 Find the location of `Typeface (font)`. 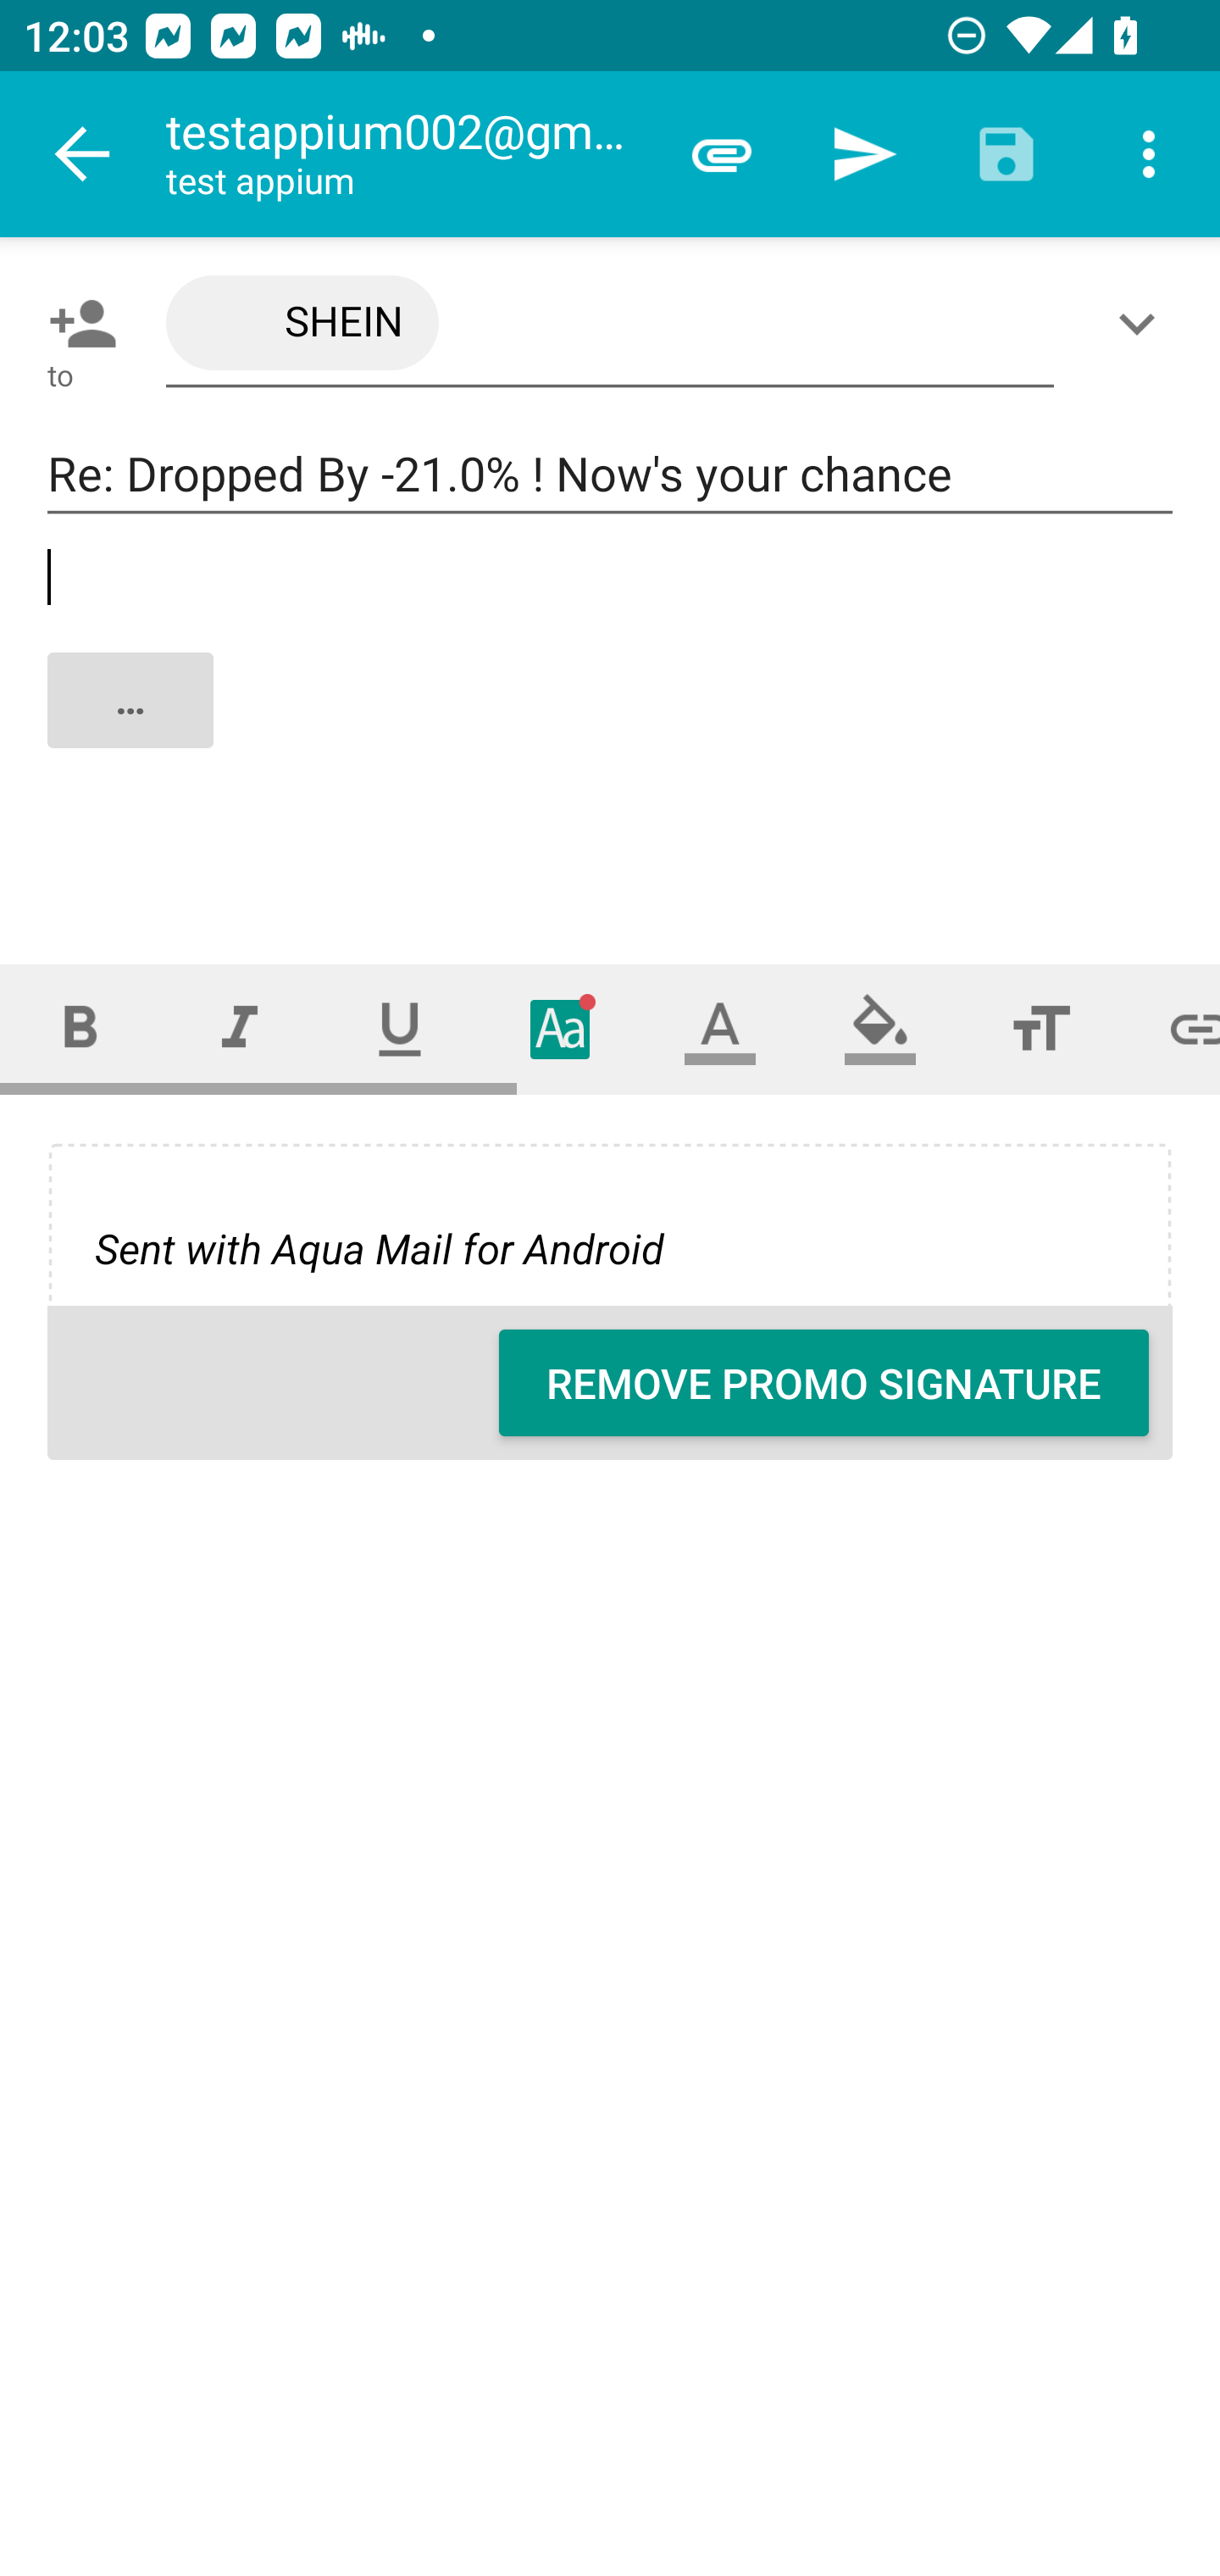

Typeface (font) is located at coordinates (561, 1029).